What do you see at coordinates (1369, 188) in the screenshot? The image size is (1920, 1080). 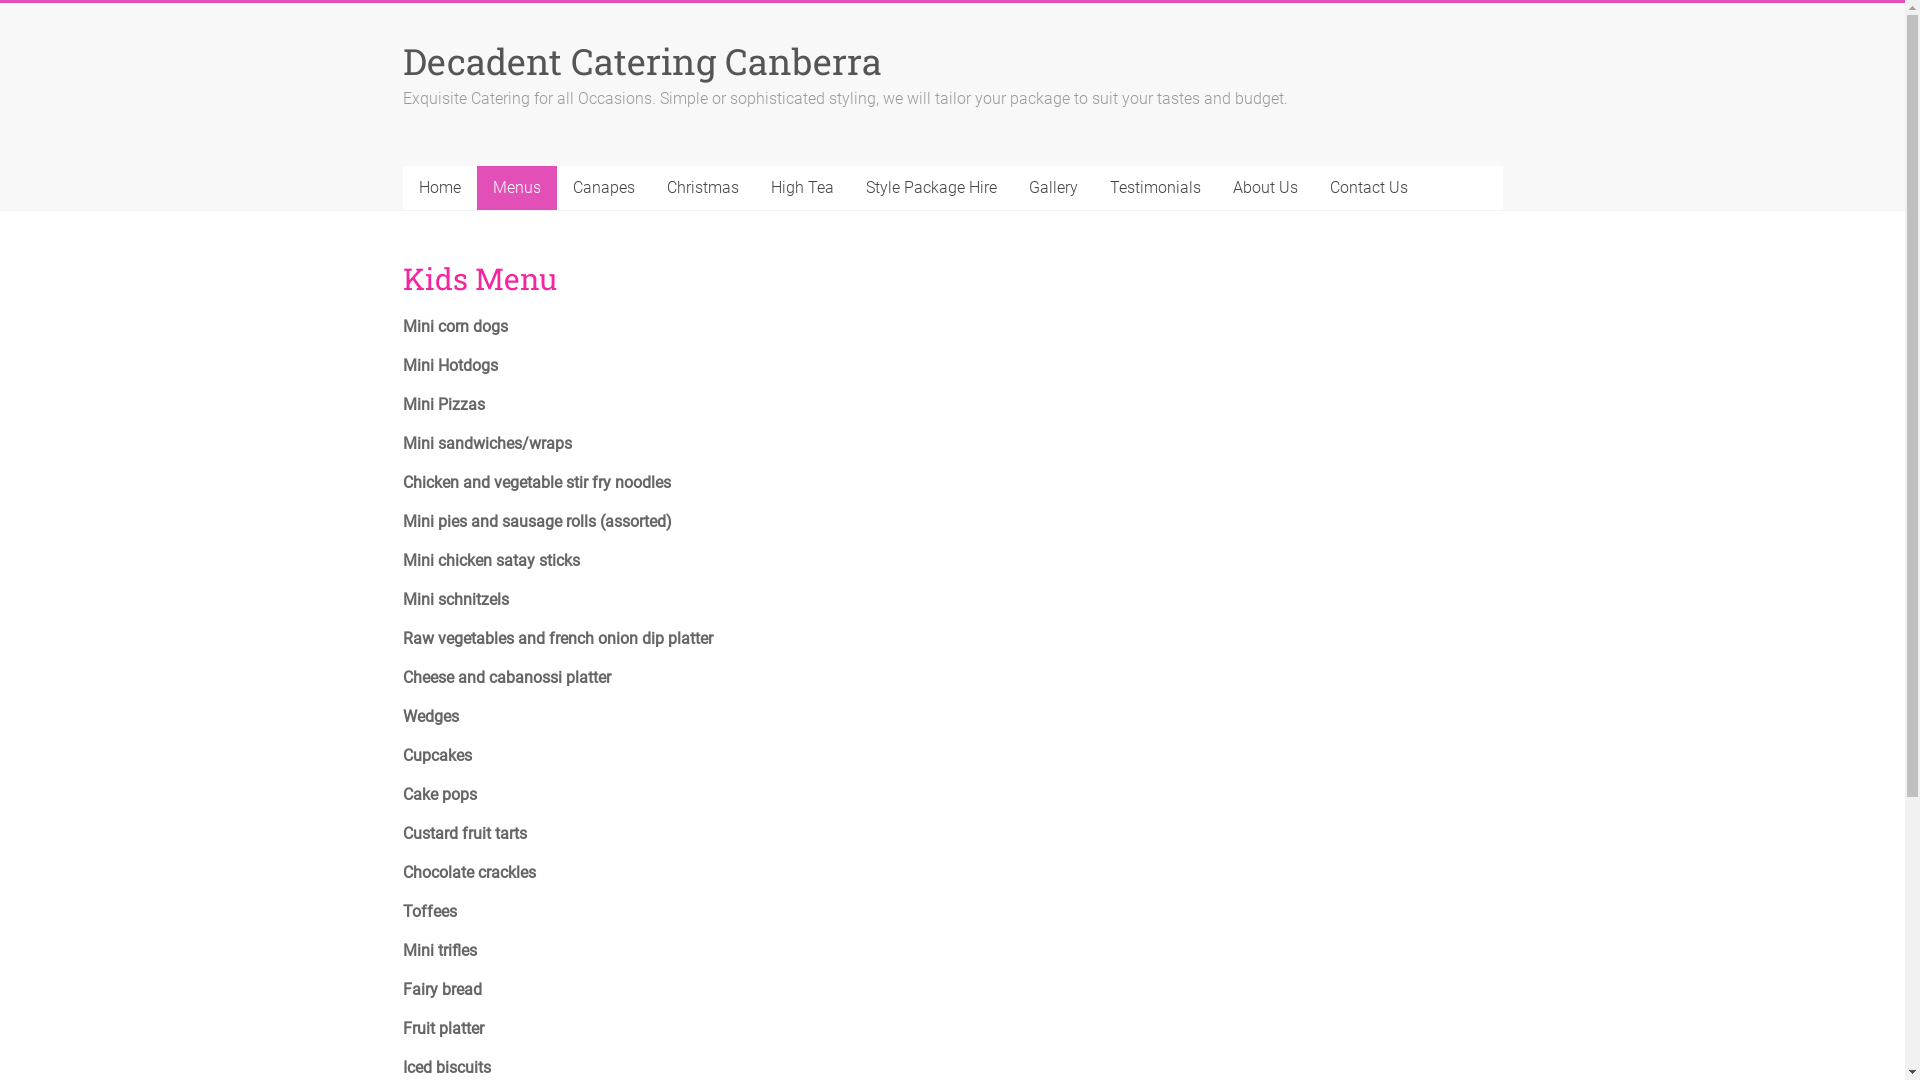 I see `Contact Us` at bounding box center [1369, 188].